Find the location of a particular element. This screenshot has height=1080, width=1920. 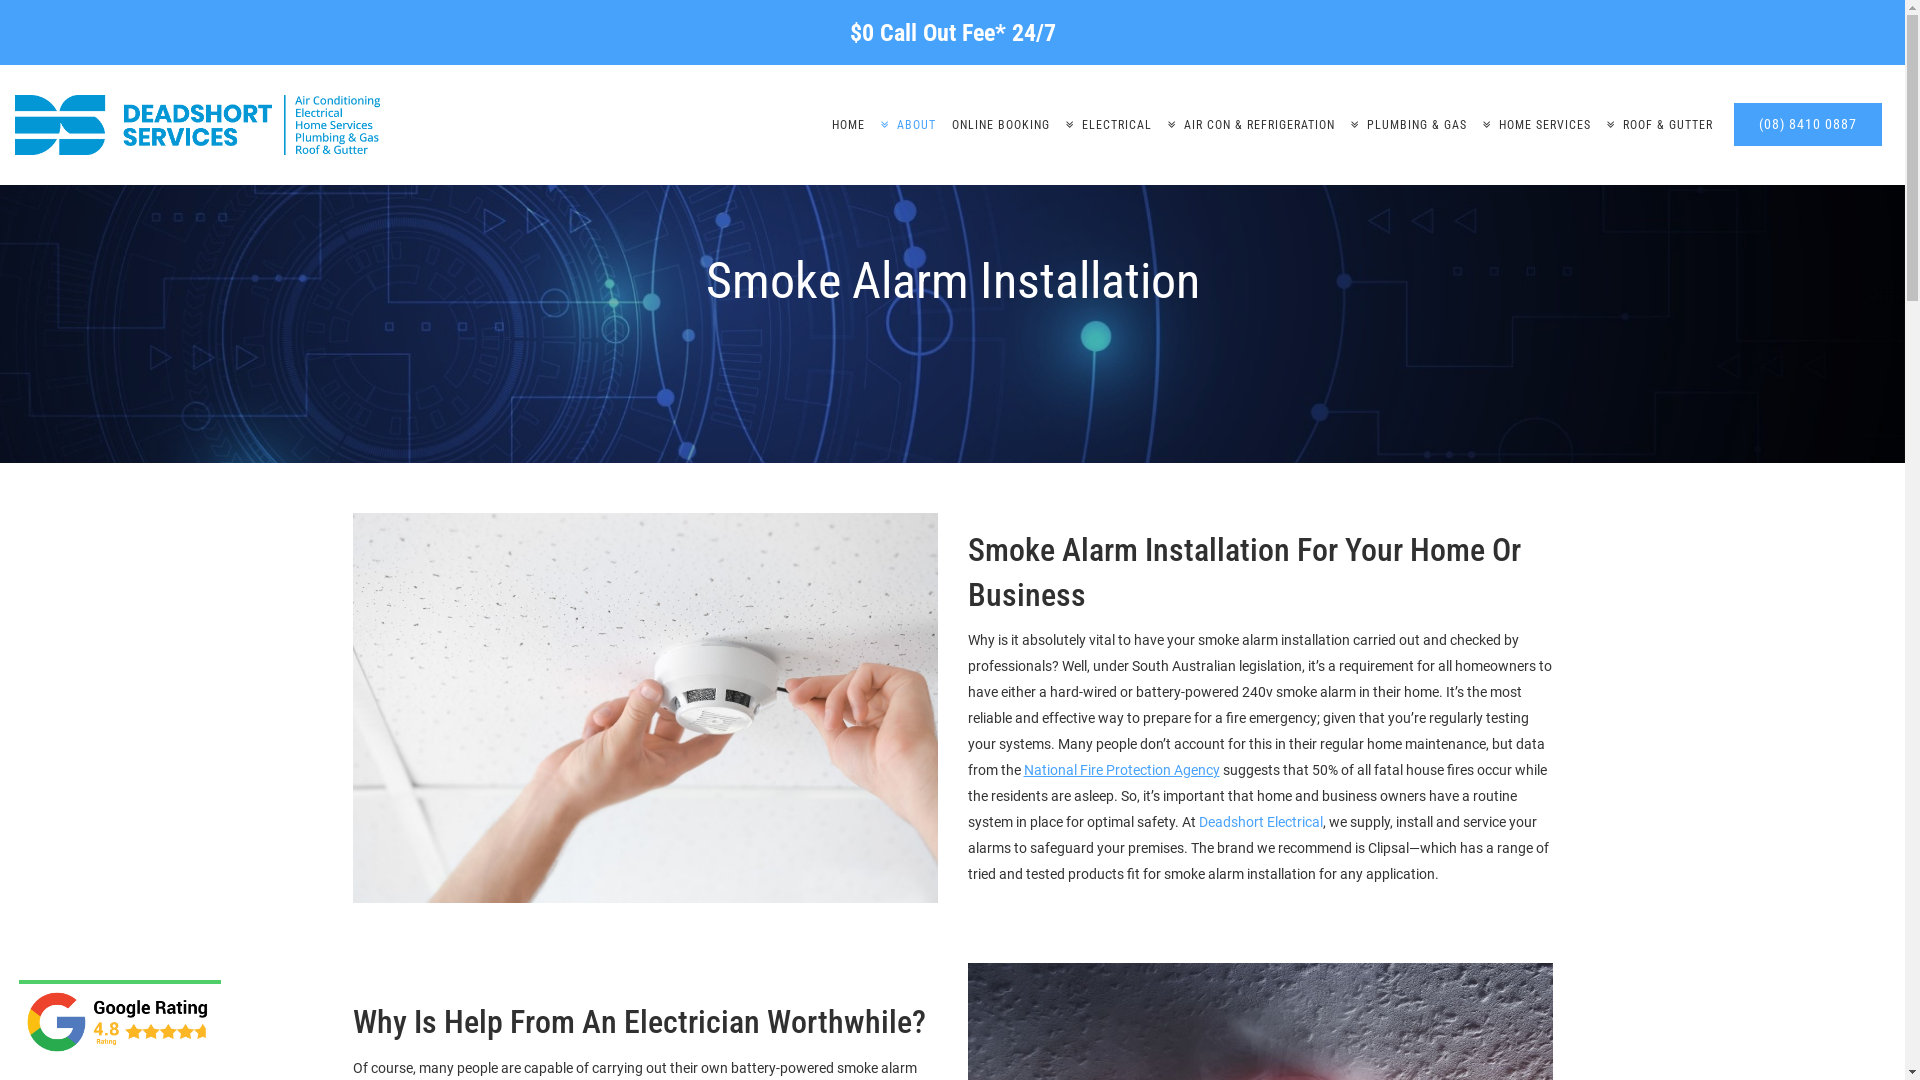

HOME is located at coordinates (848, 125).